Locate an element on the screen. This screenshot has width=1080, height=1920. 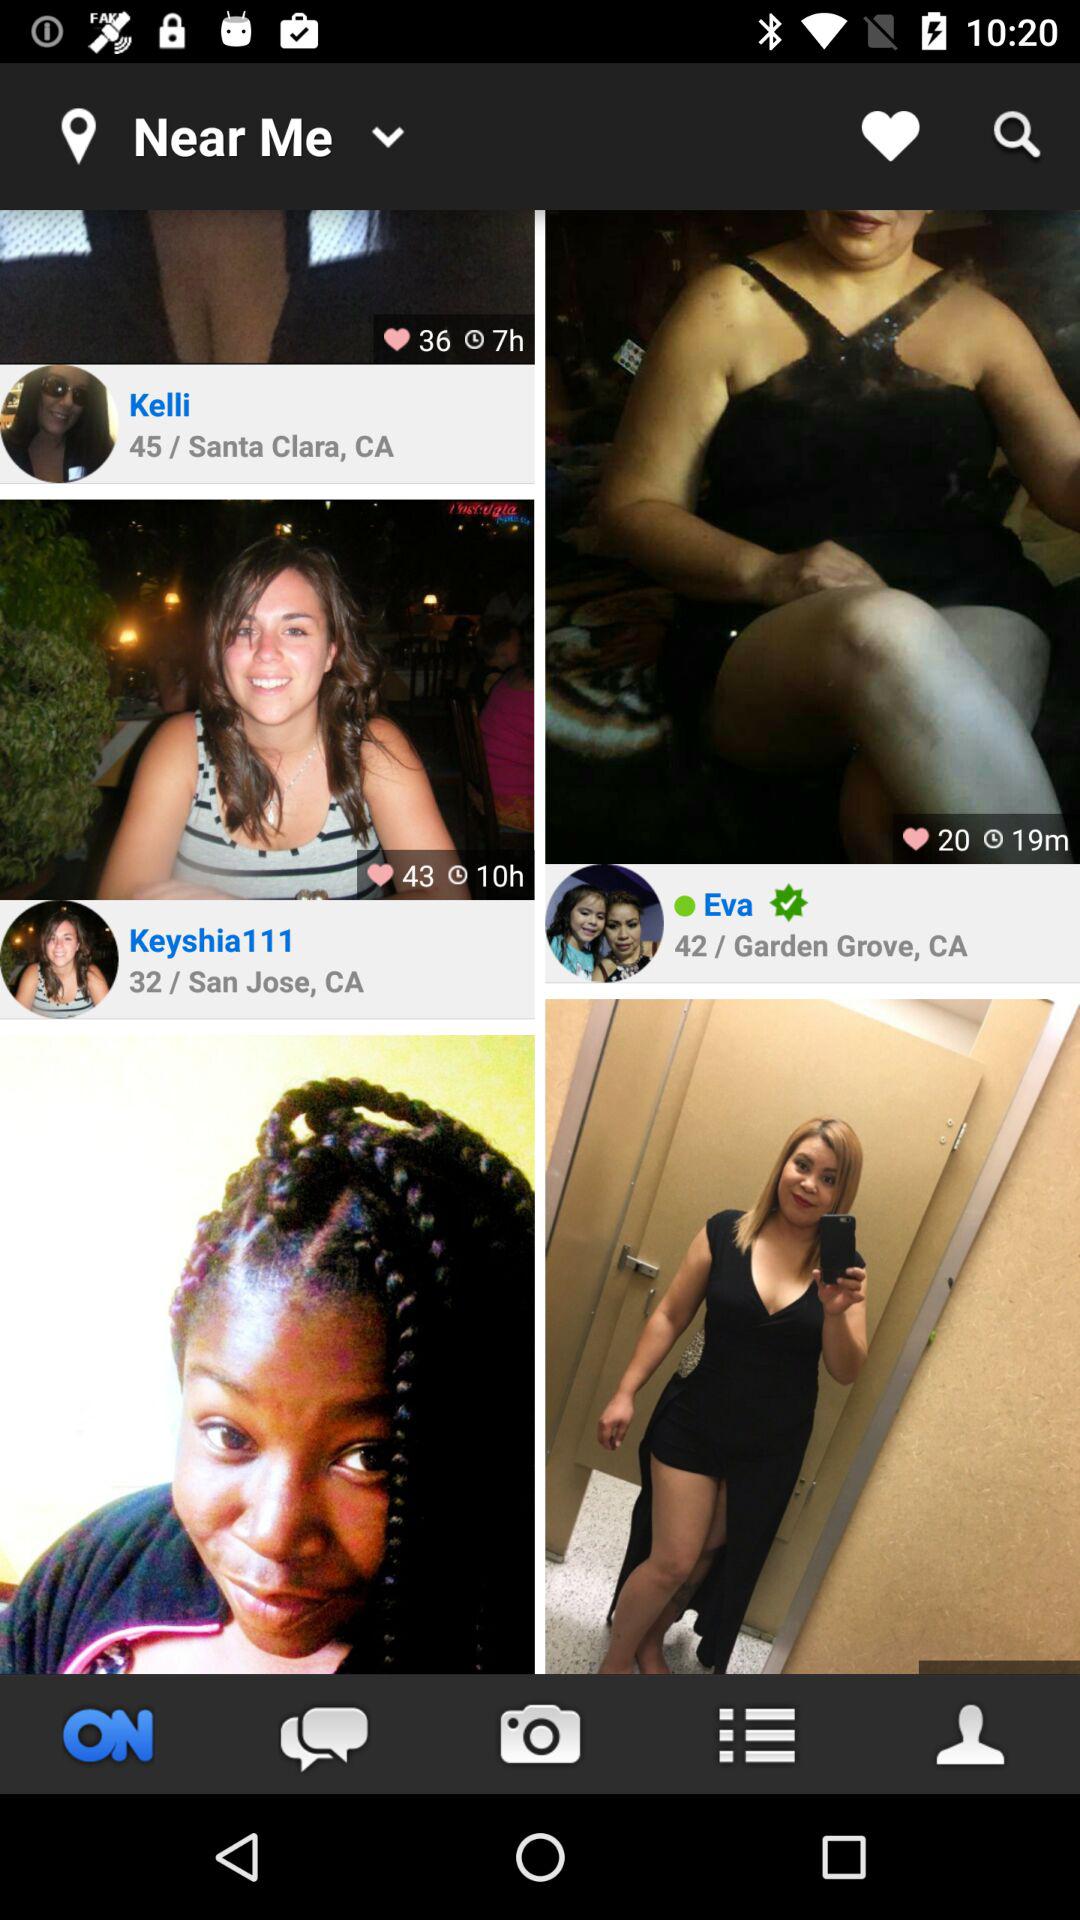
turn on location is located at coordinates (108, 1734).